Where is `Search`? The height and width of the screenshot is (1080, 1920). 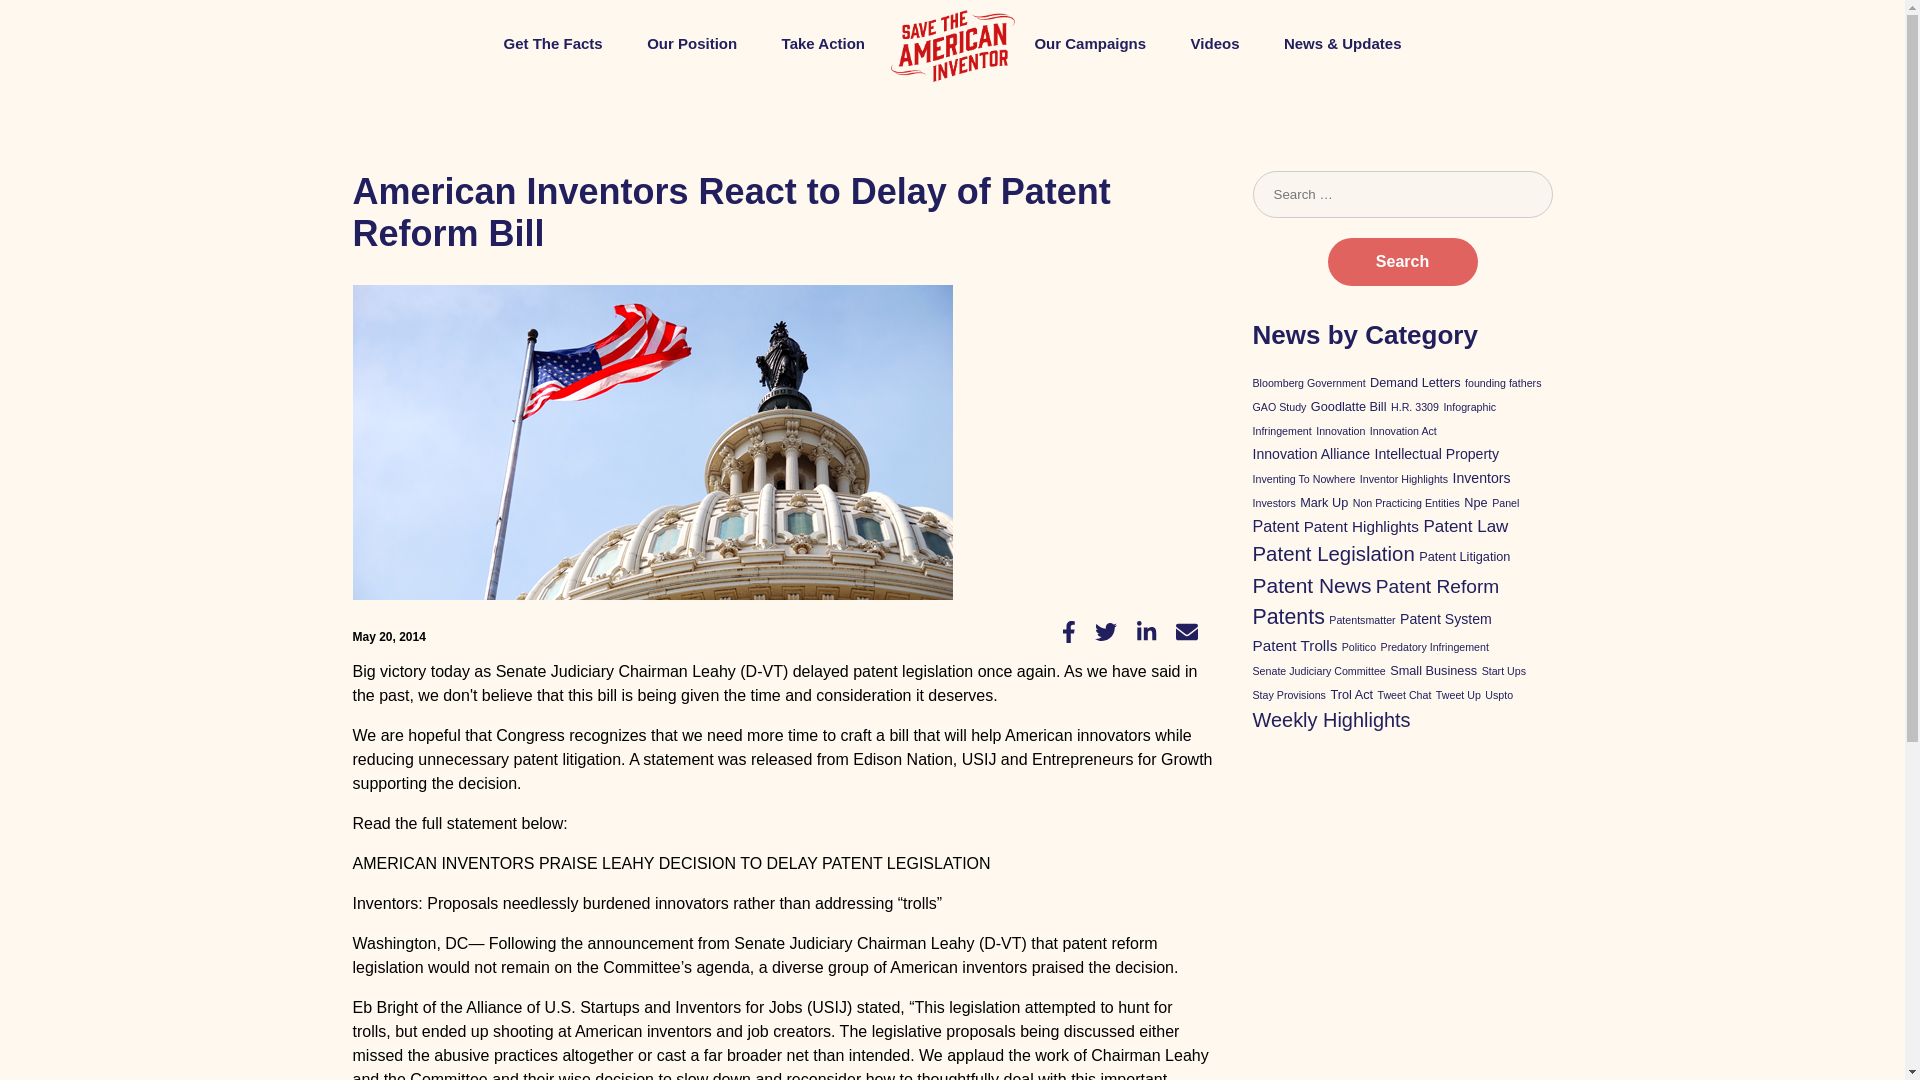
Search is located at coordinates (1403, 262).